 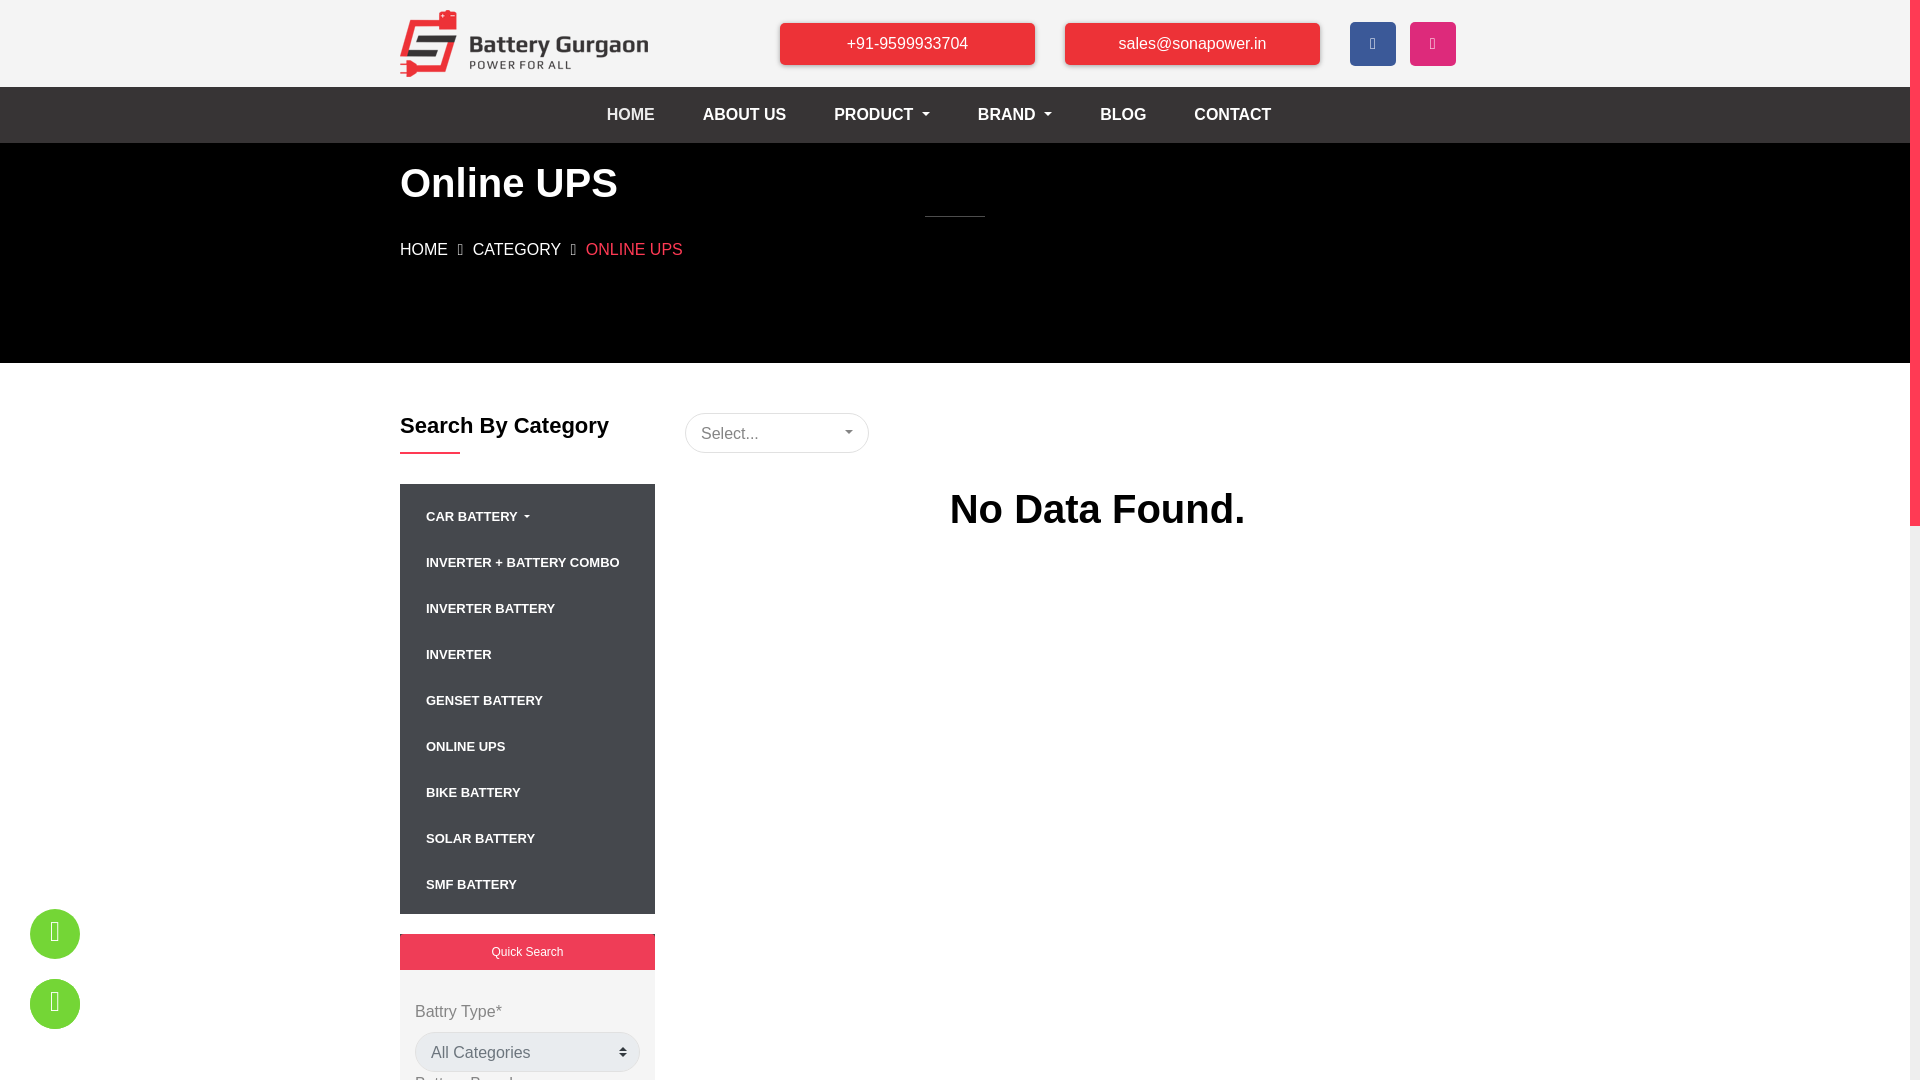 What do you see at coordinates (1248, 115) in the screenshot?
I see `CONTACT` at bounding box center [1248, 115].